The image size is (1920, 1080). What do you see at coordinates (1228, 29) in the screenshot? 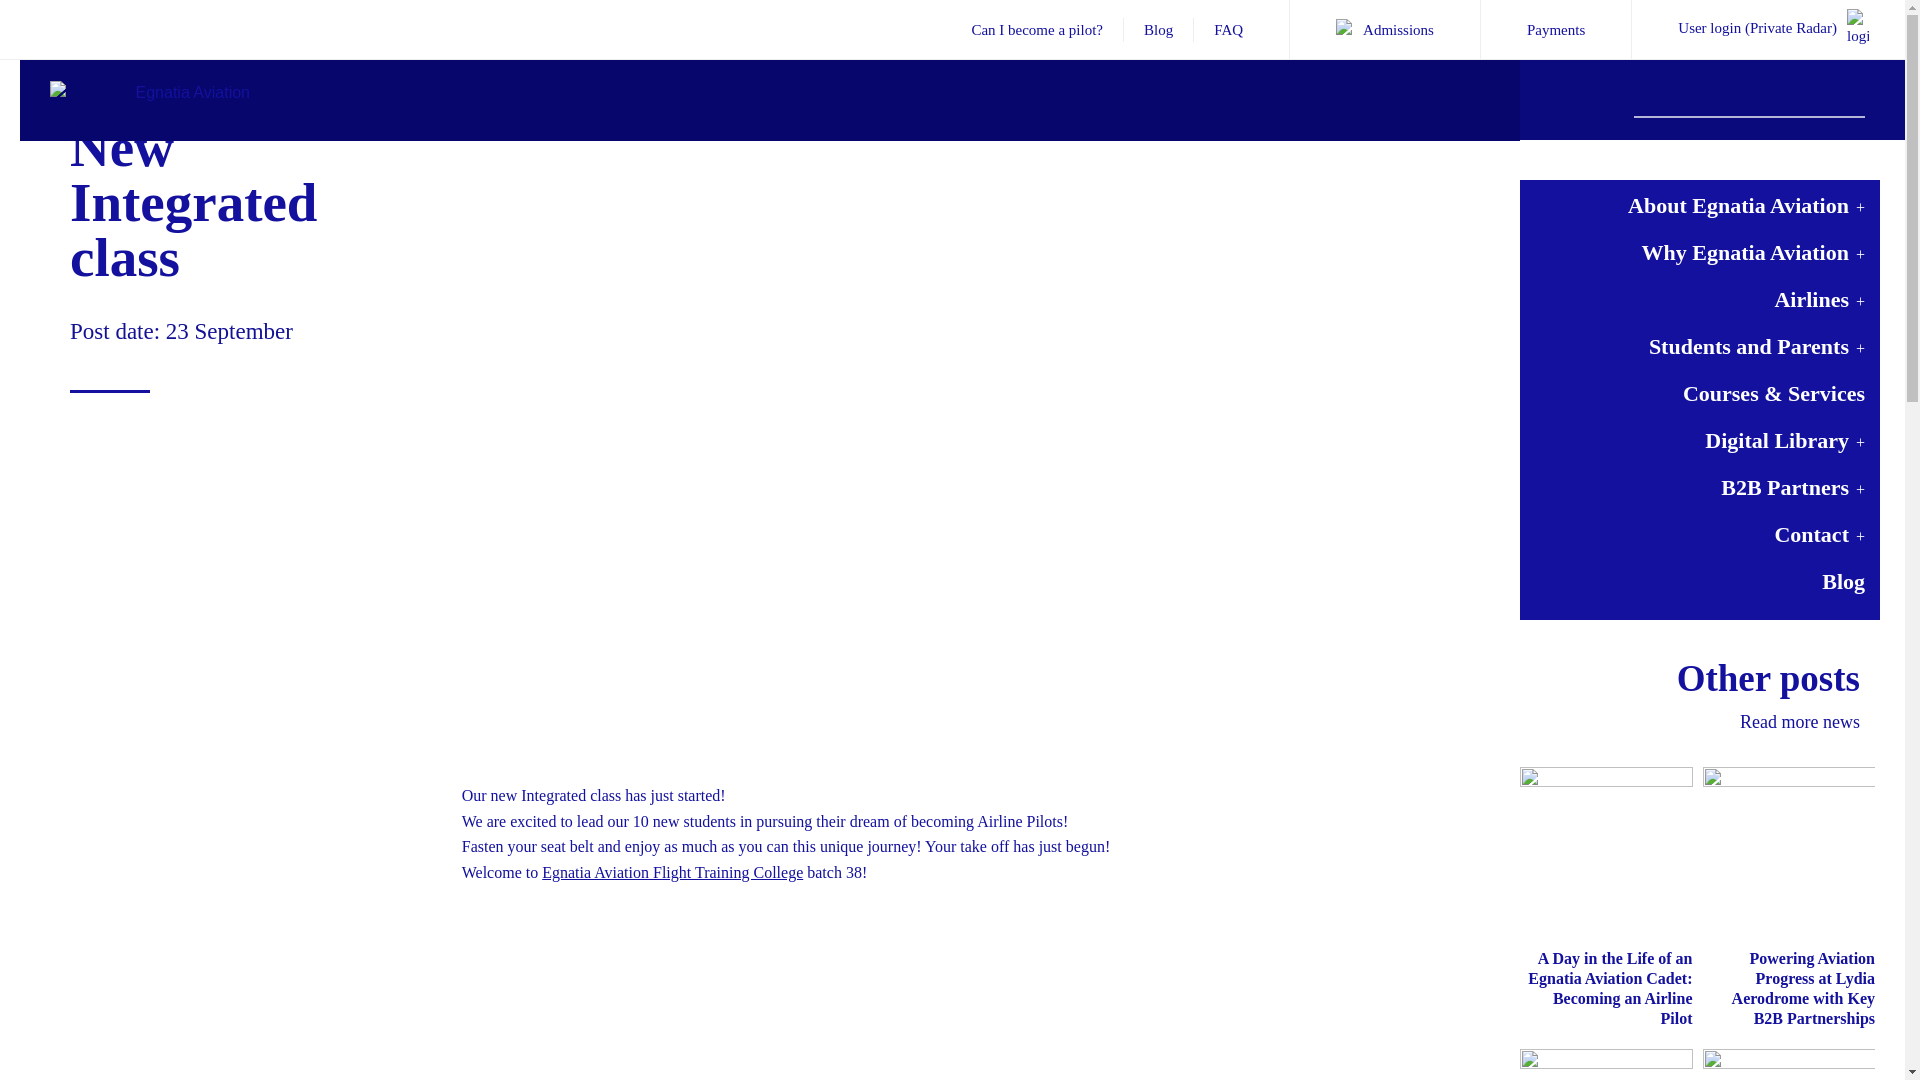
I see `FAQ` at bounding box center [1228, 29].